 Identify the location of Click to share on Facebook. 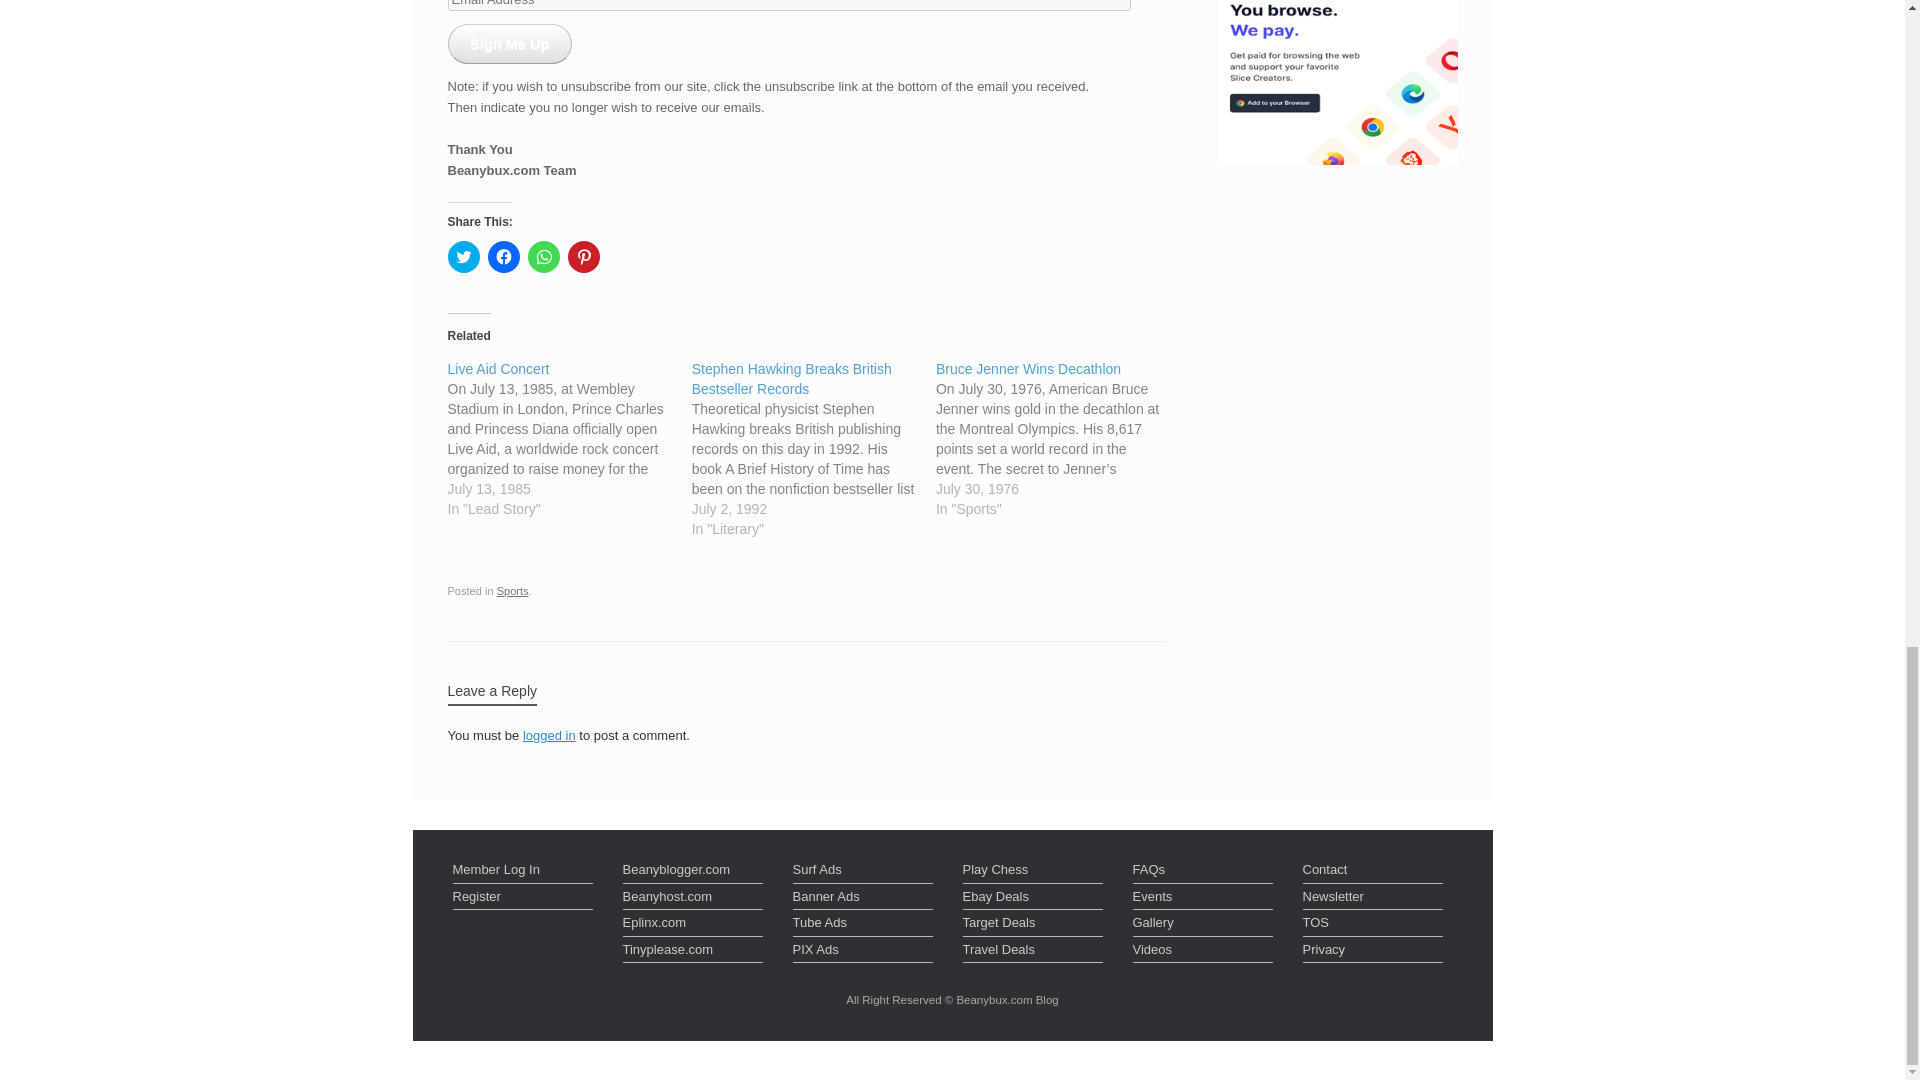
(504, 256).